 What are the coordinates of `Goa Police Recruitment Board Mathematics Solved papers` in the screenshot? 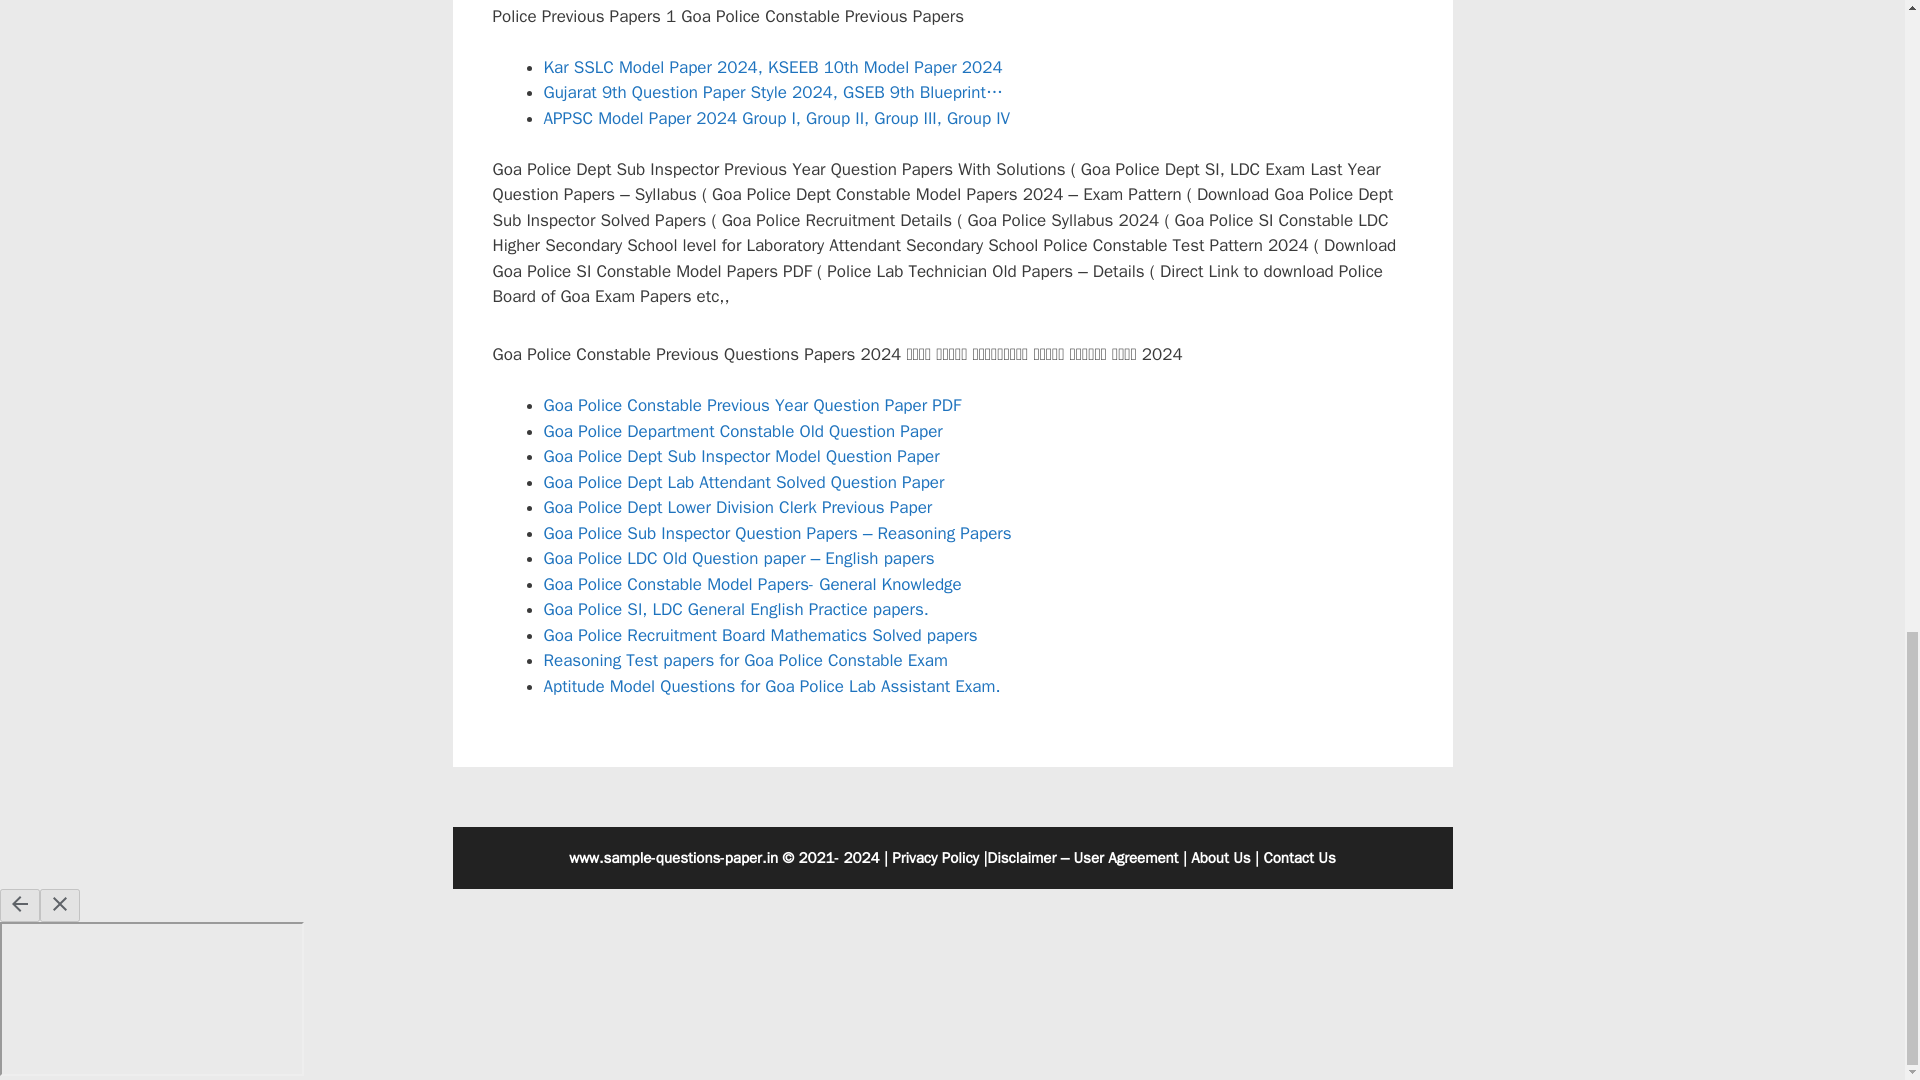 It's located at (760, 635).